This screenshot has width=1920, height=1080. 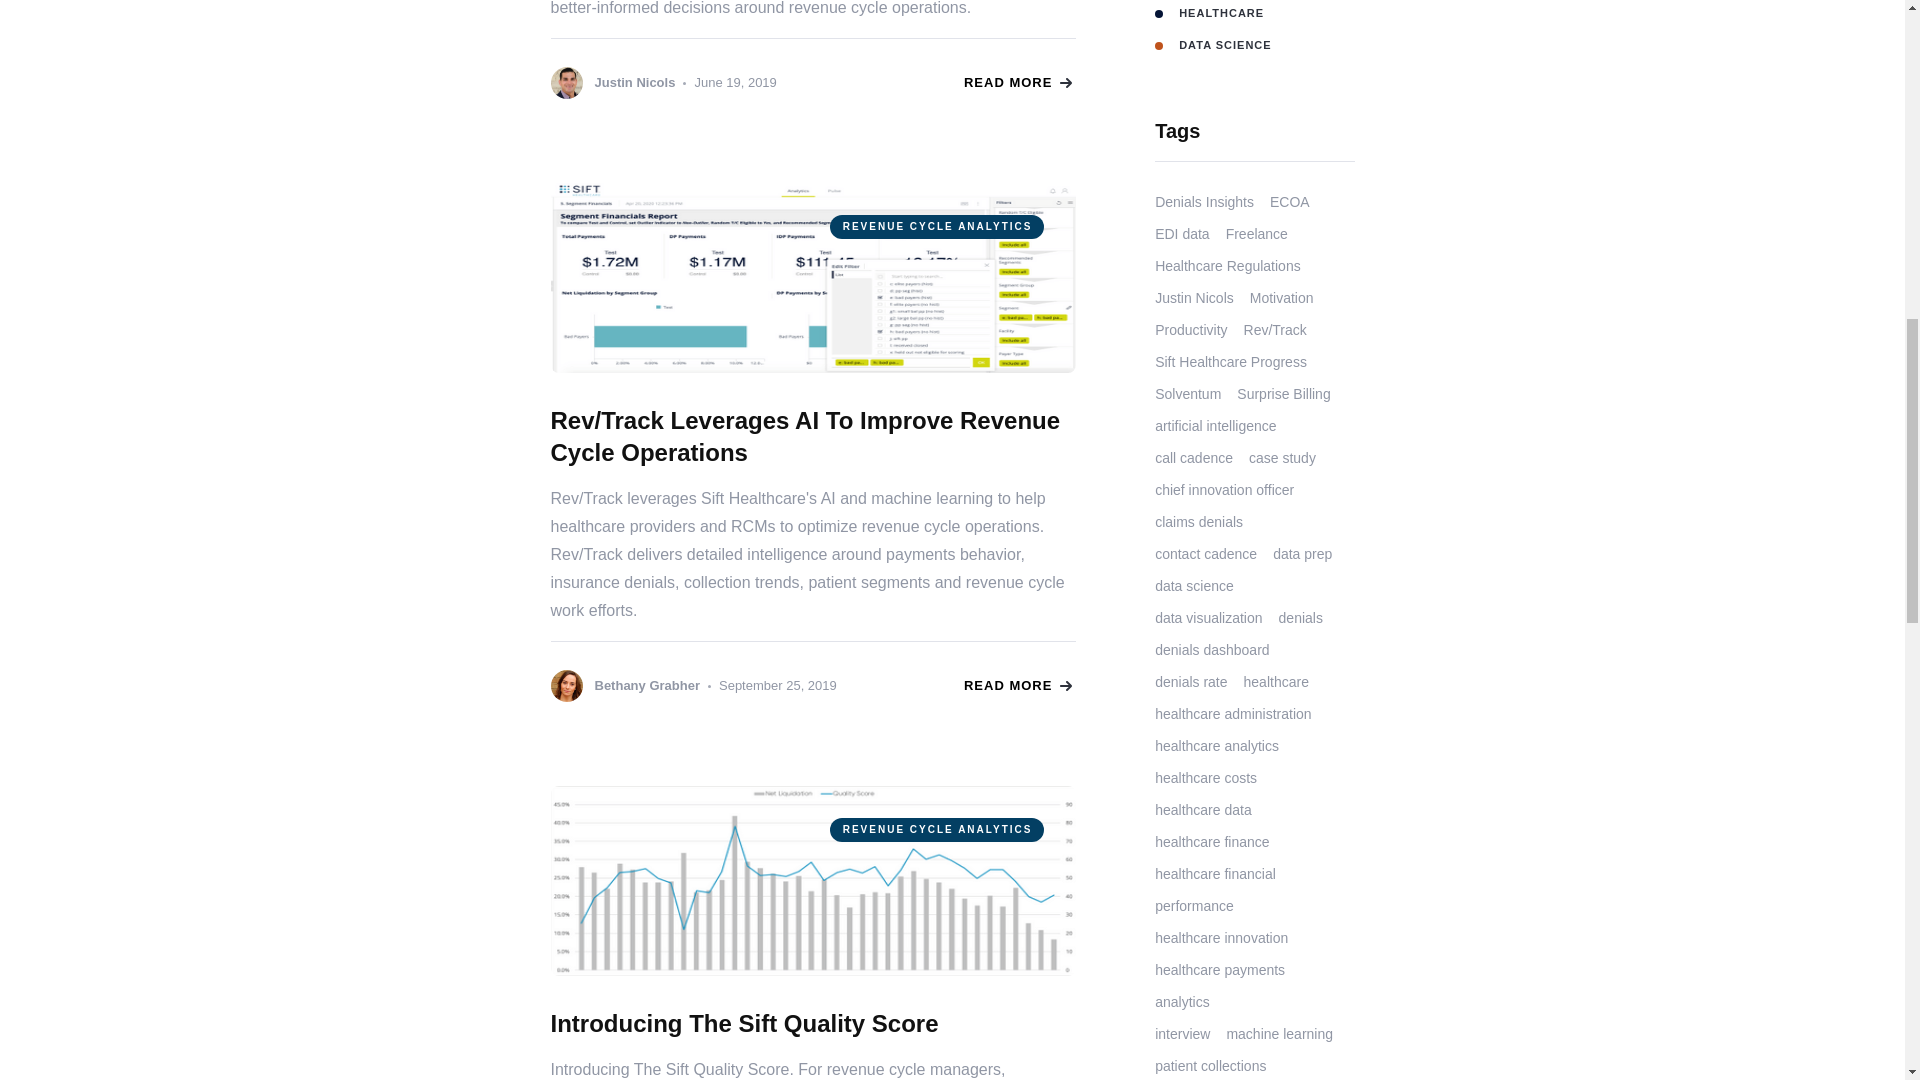 I want to click on REVENUE CYCLE ANALYTICS, so click(x=812, y=881).